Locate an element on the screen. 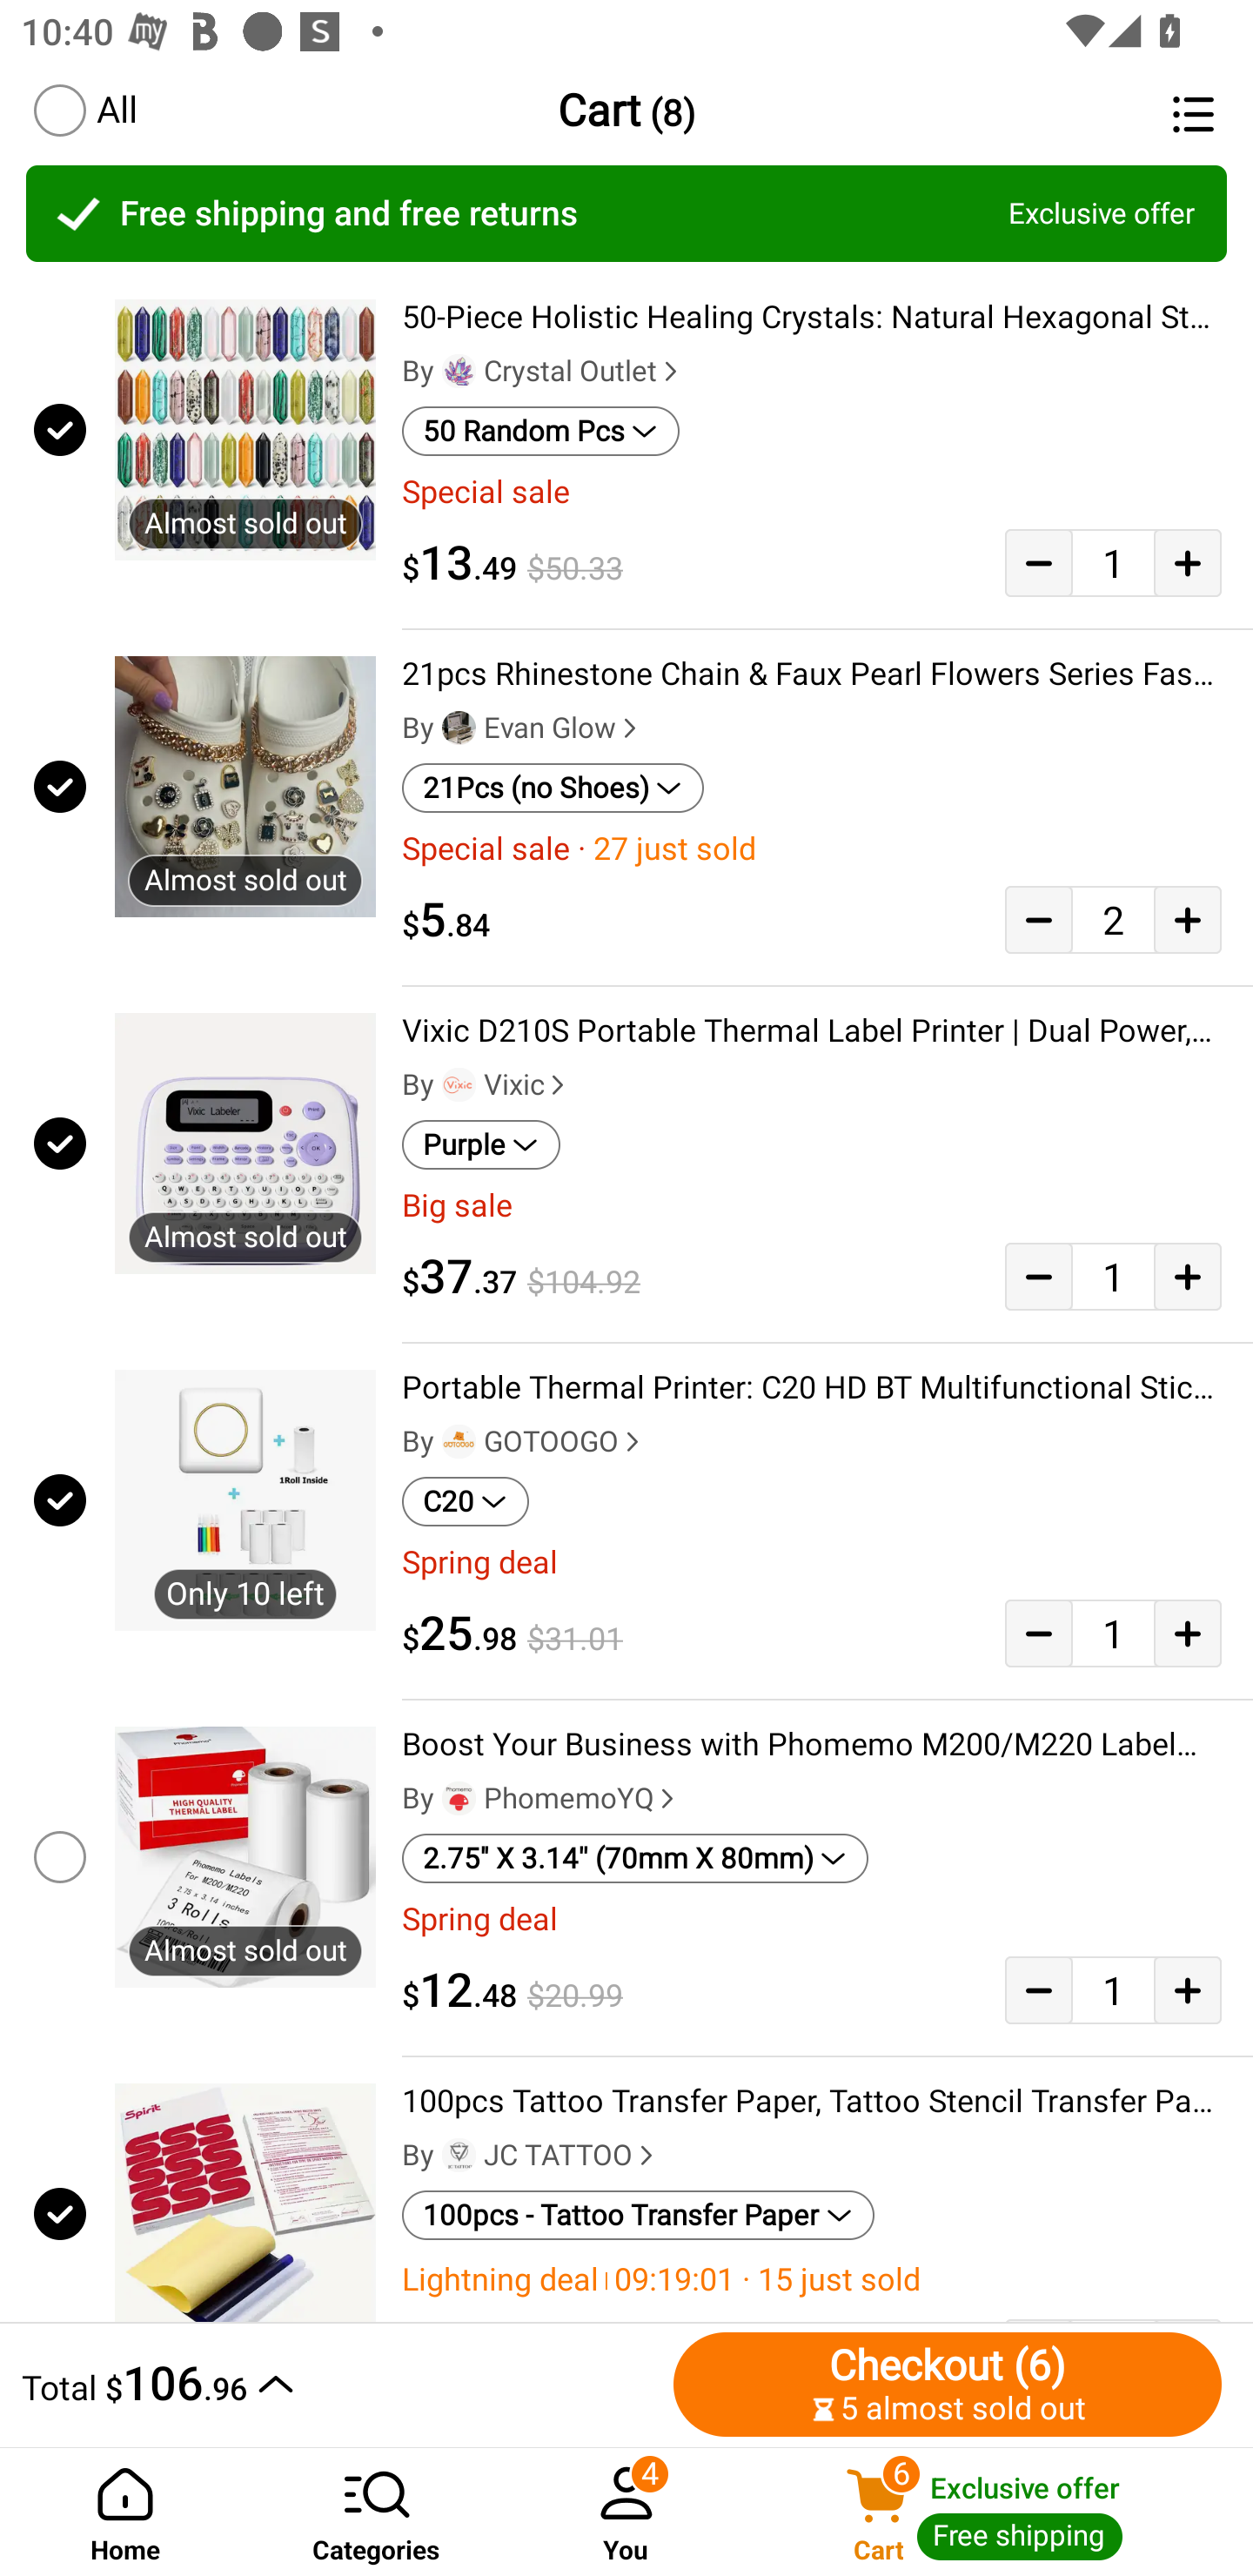  Special sale is located at coordinates (812, 492).